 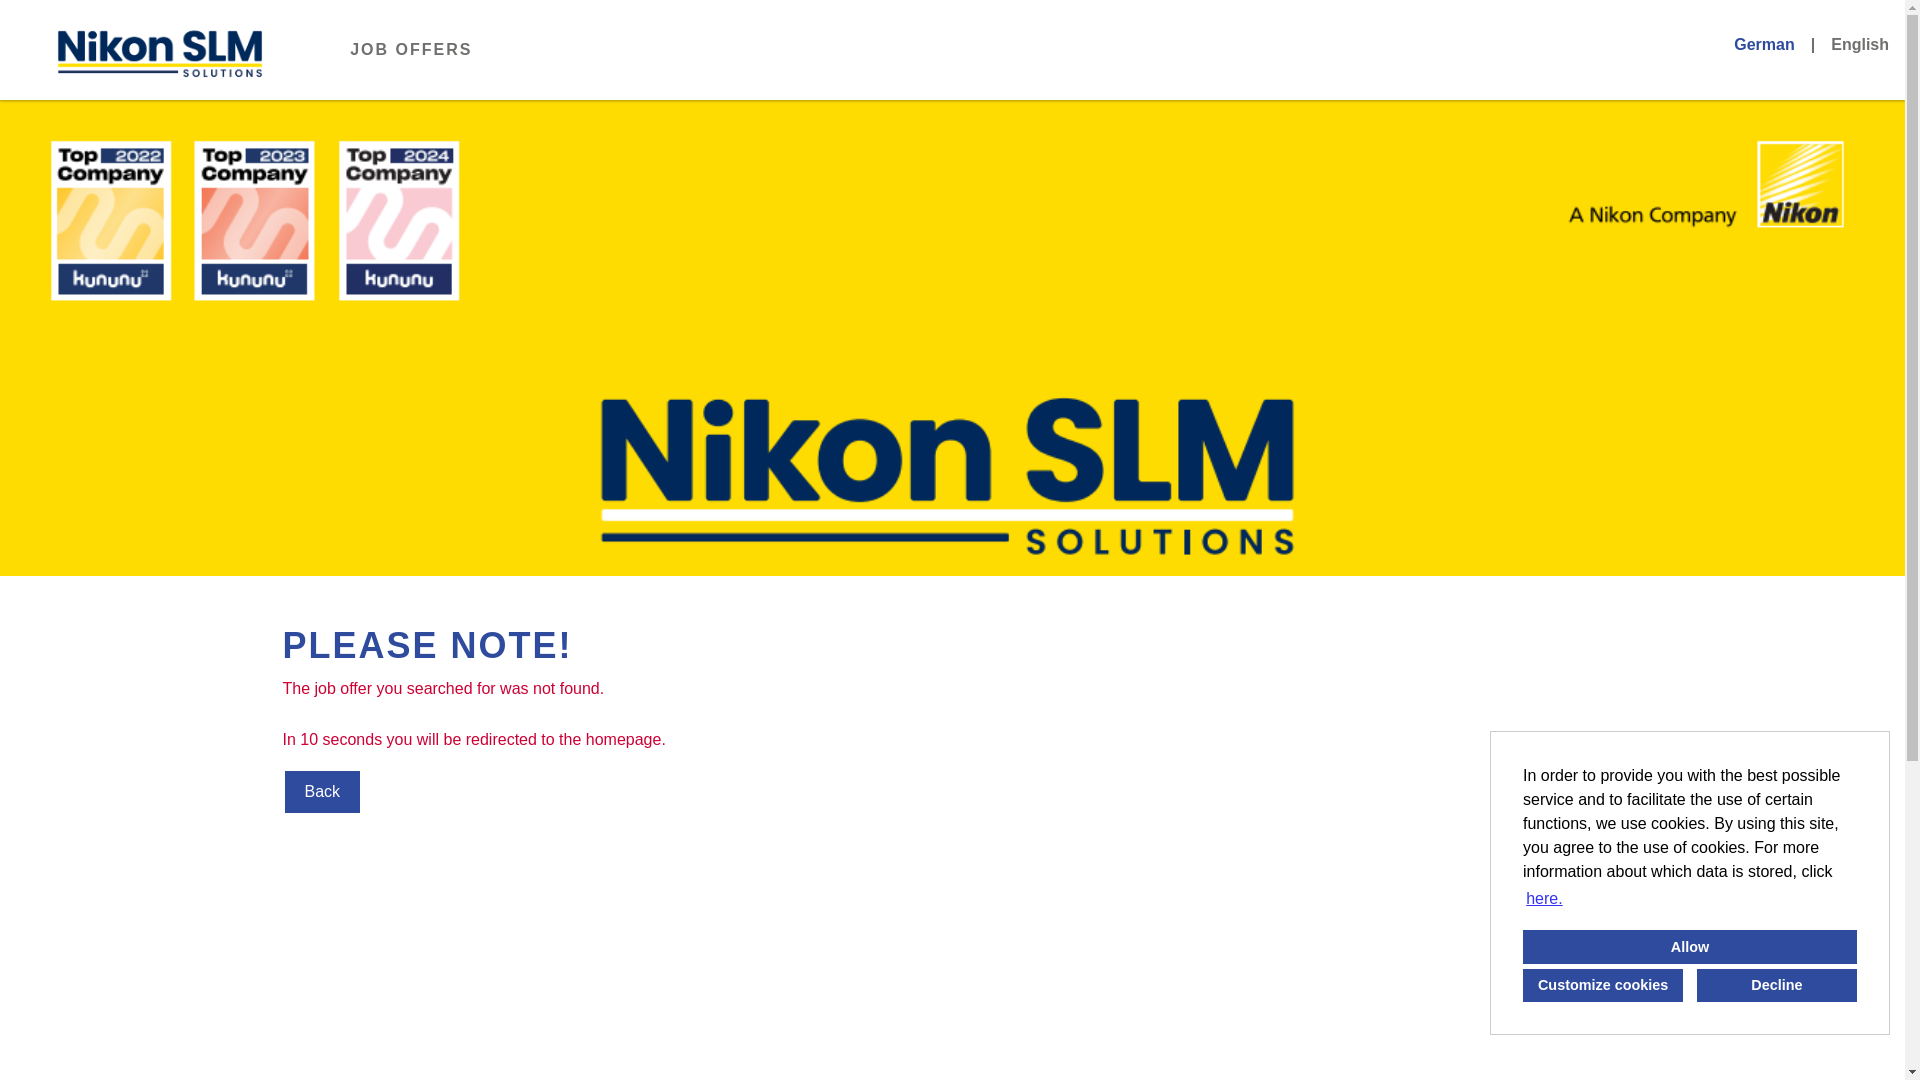 What do you see at coordinates (1763, 44) in the screenshot?
I see `German` at bounding box center [1763, 44].